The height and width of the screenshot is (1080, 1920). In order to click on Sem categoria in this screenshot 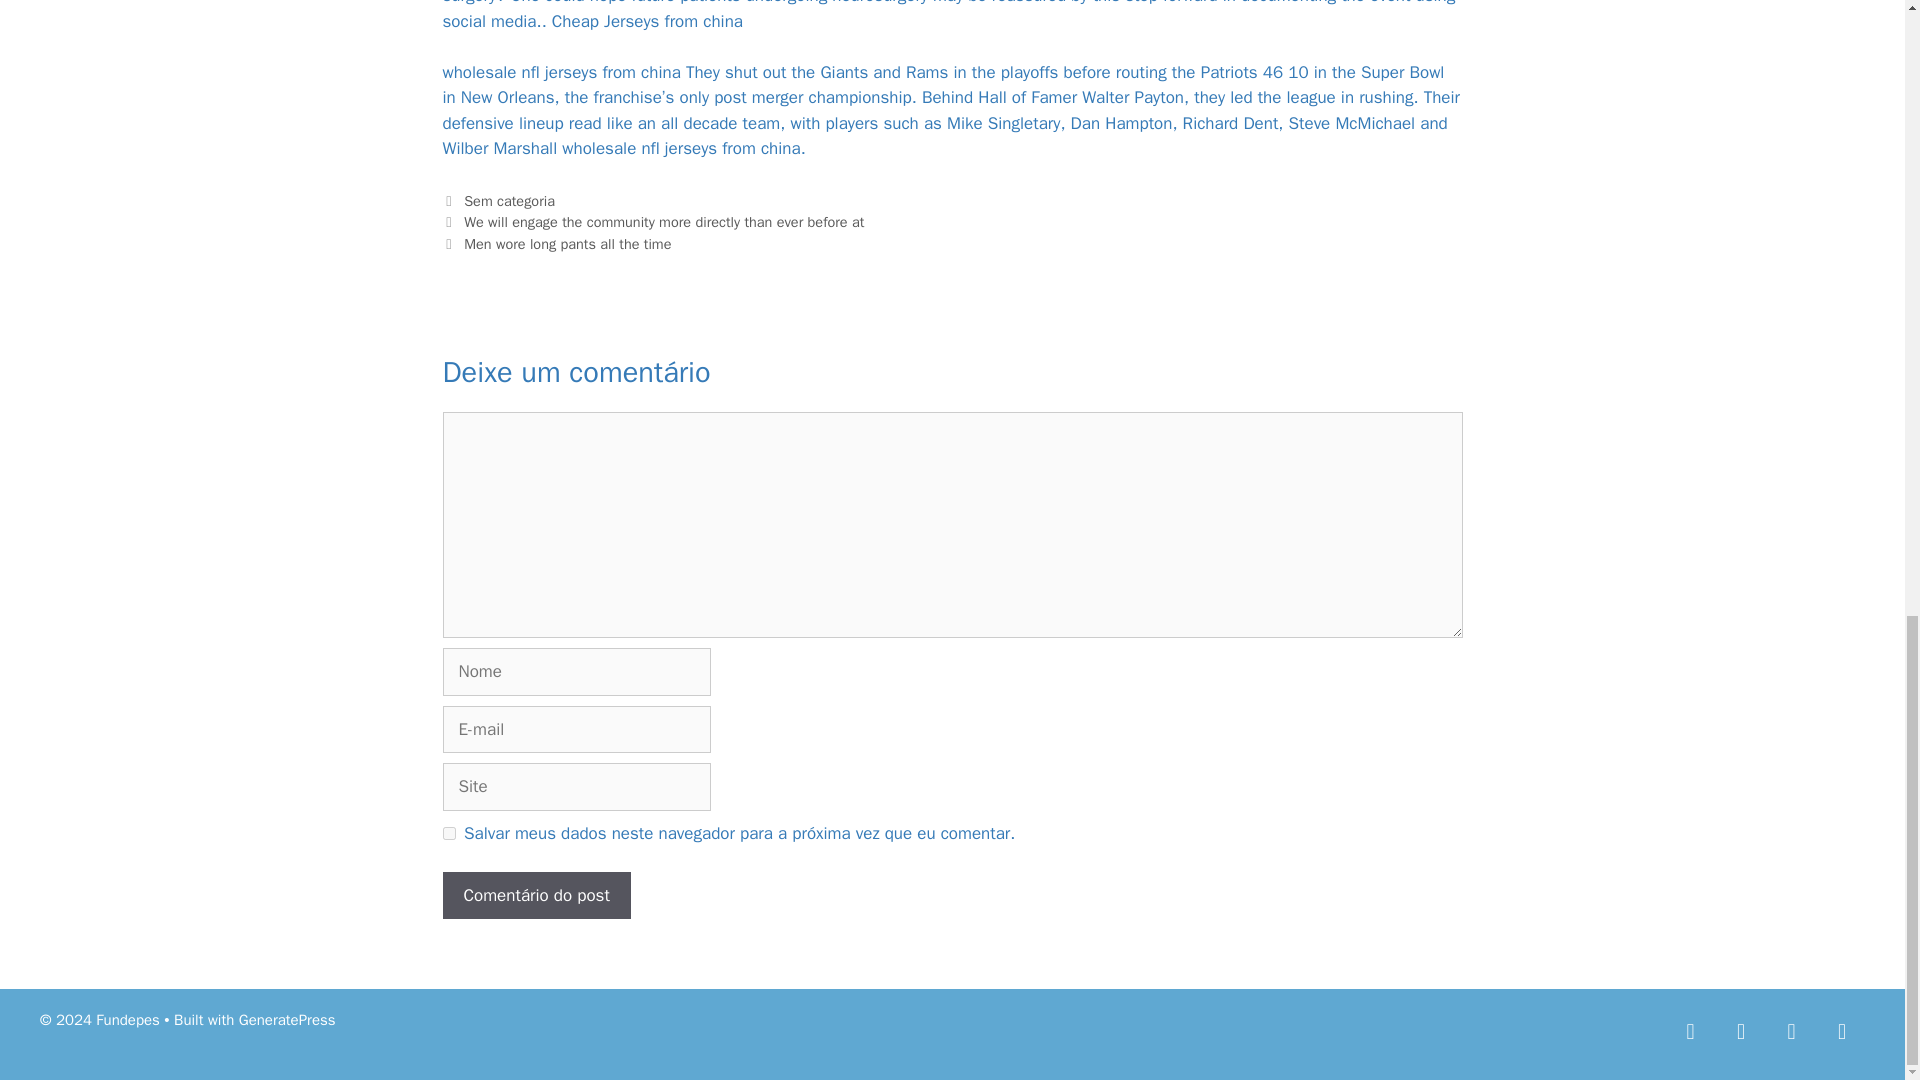, I will do `click(509, 200)`.